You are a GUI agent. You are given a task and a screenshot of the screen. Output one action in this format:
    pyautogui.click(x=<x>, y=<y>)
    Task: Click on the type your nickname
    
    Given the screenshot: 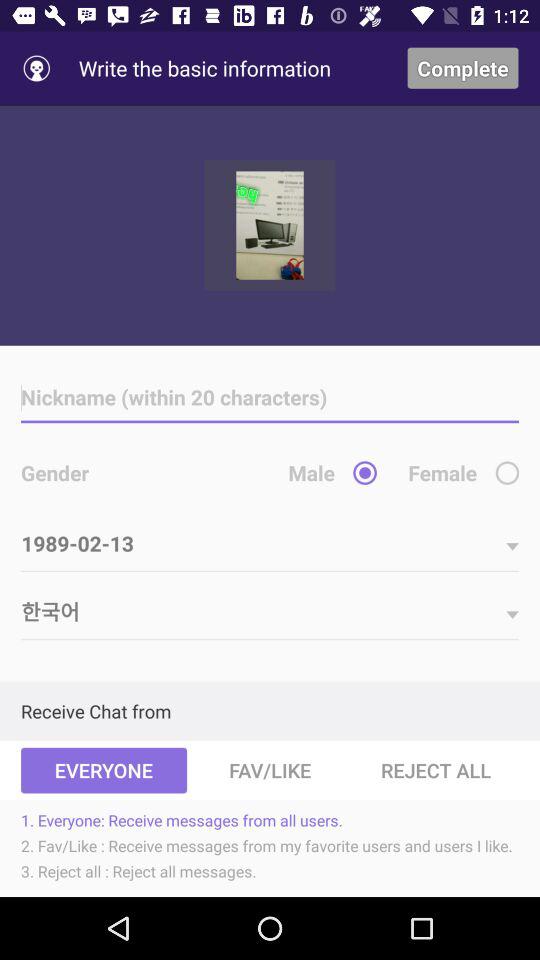 What is the action you would take?
    pyautogui.click(x=270, y=398)
    